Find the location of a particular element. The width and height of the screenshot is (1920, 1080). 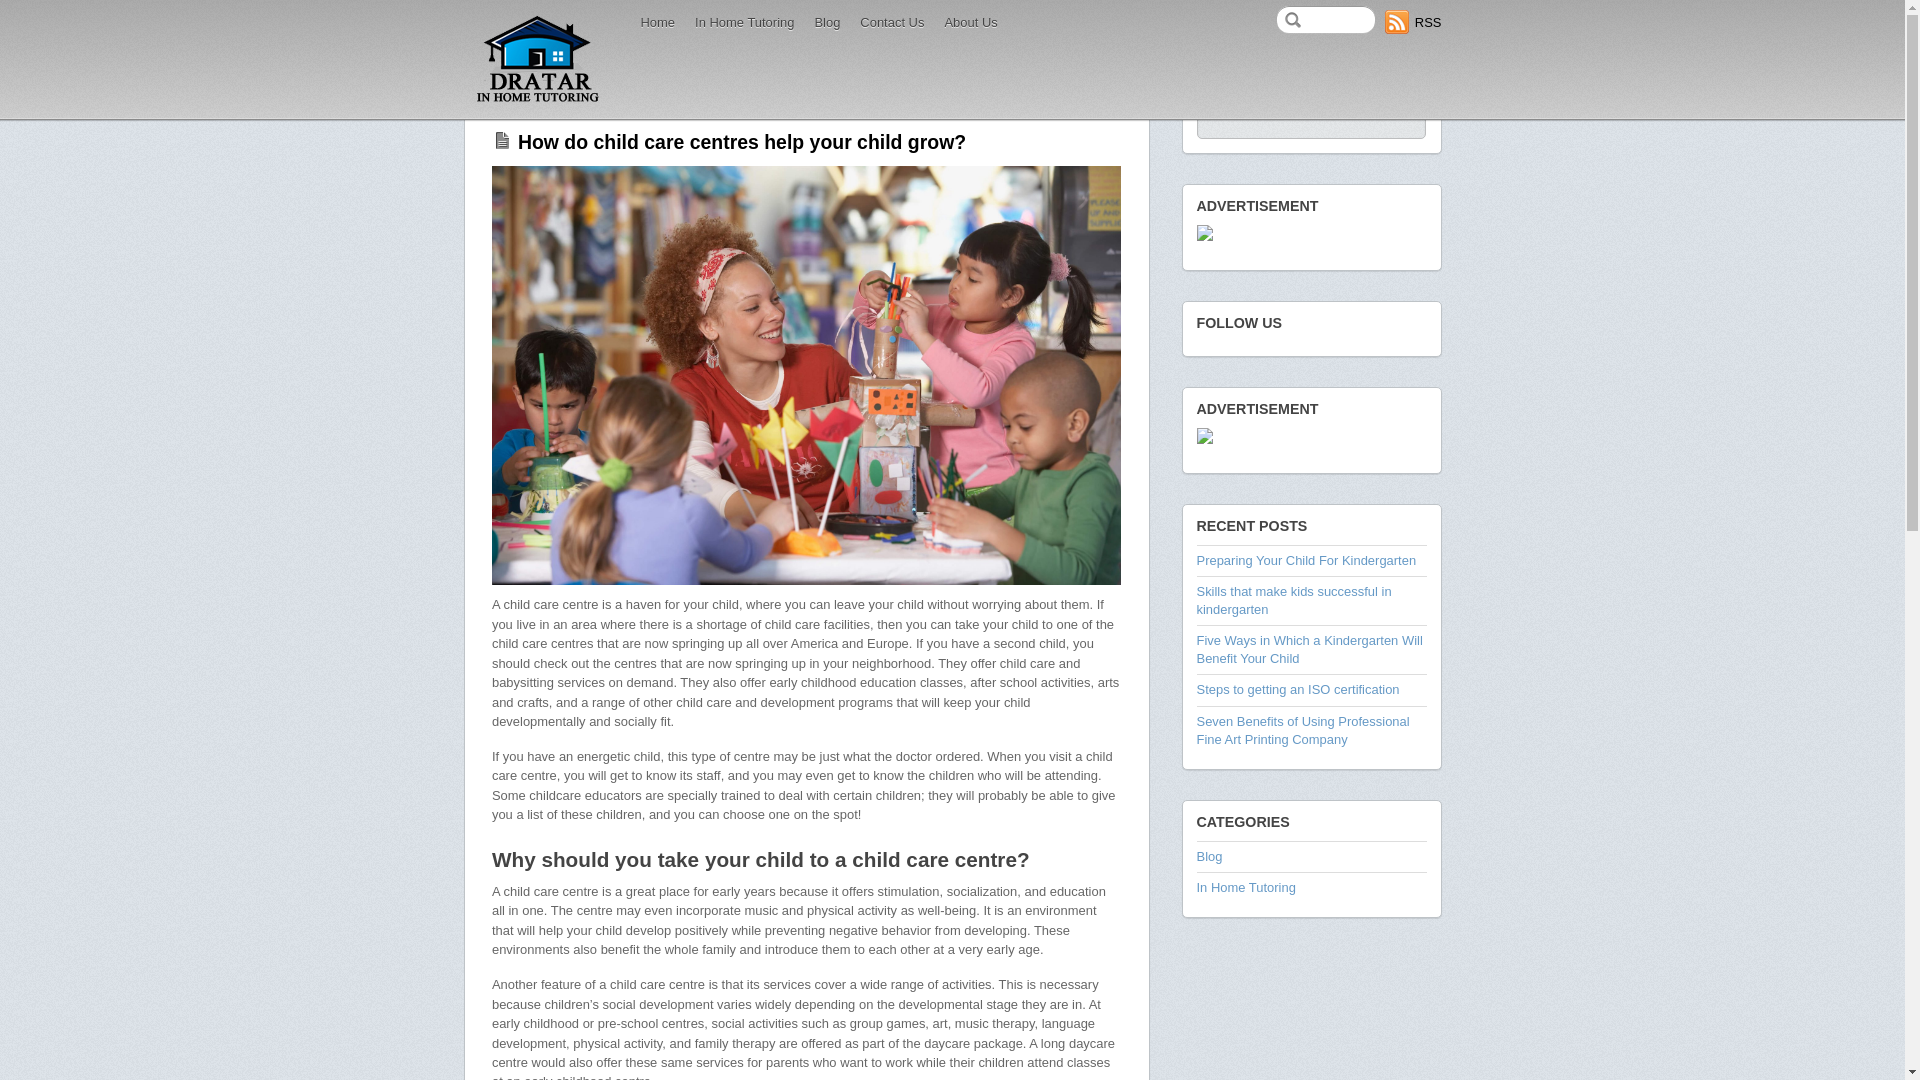

How do child care centres help your child grow? is located at coordinates (742, 142).